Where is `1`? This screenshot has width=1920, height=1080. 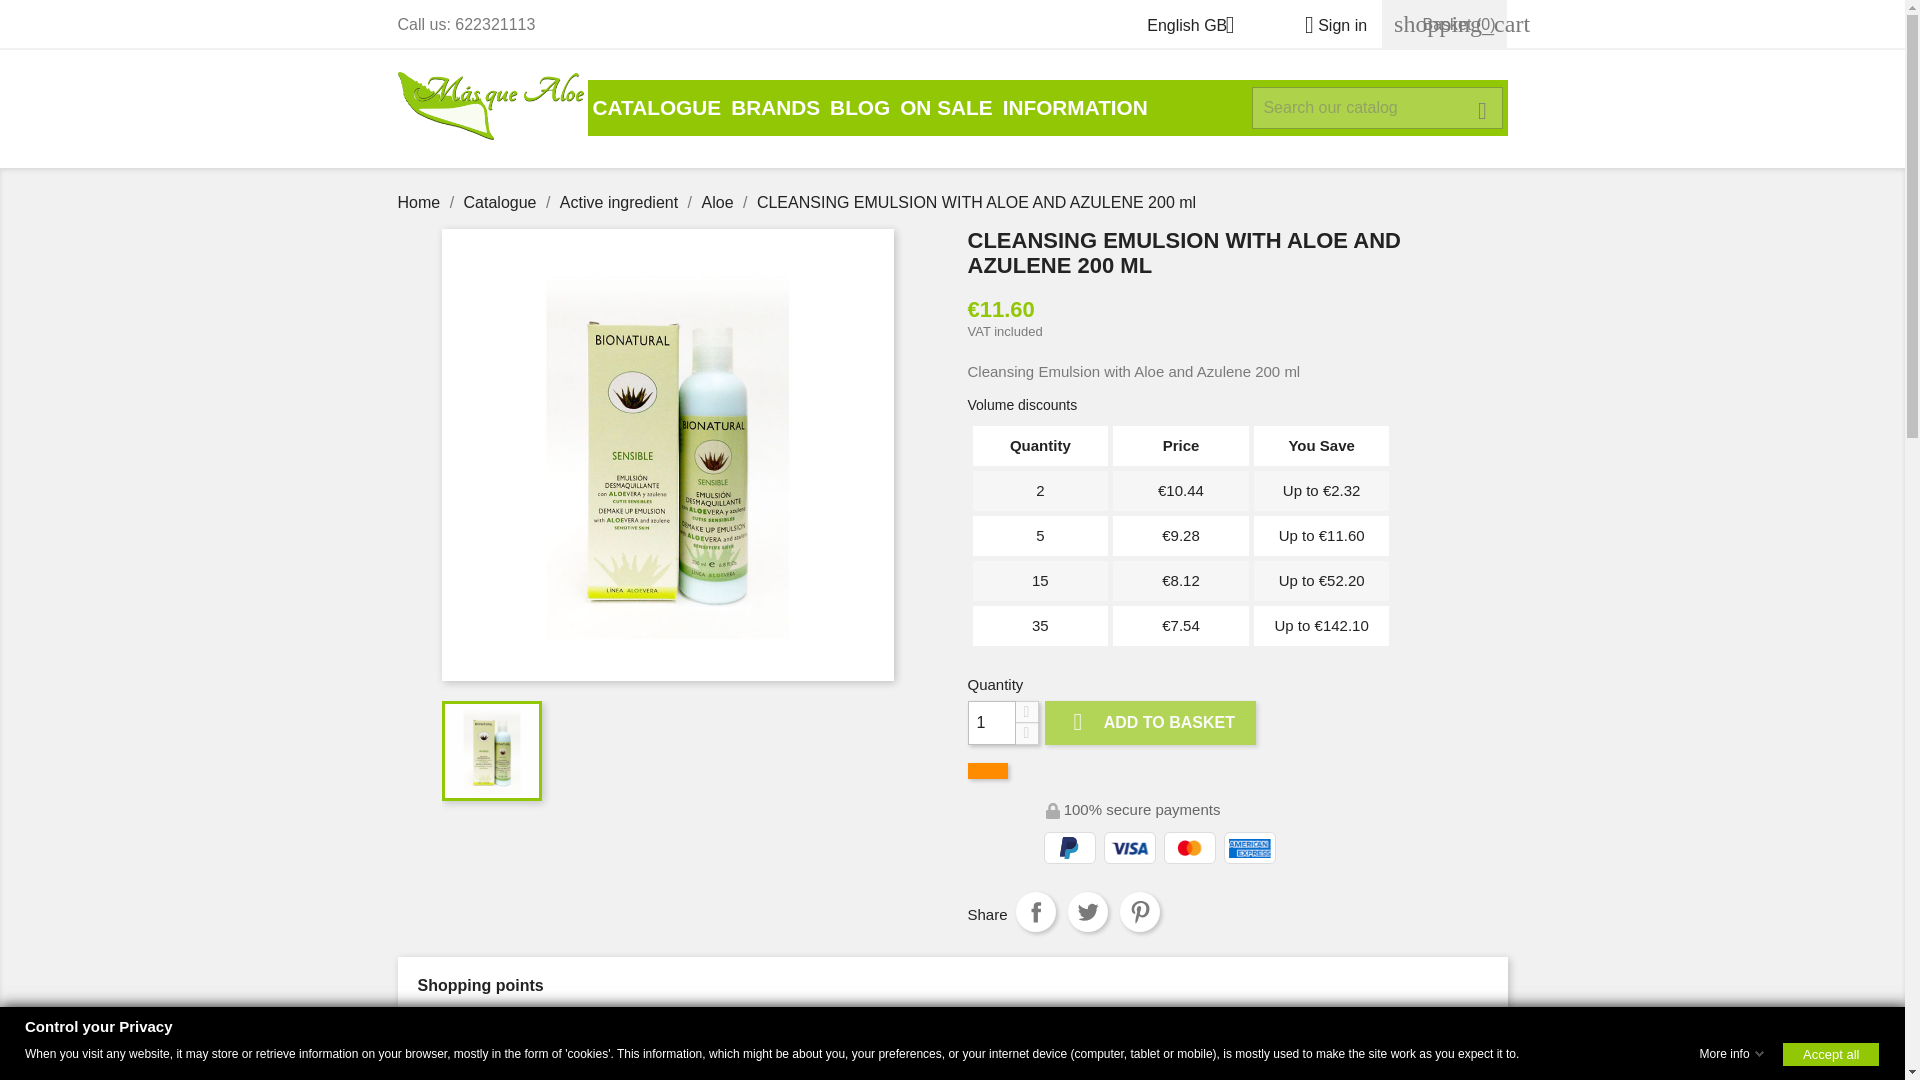 1 is located at coordinates (991, 722).